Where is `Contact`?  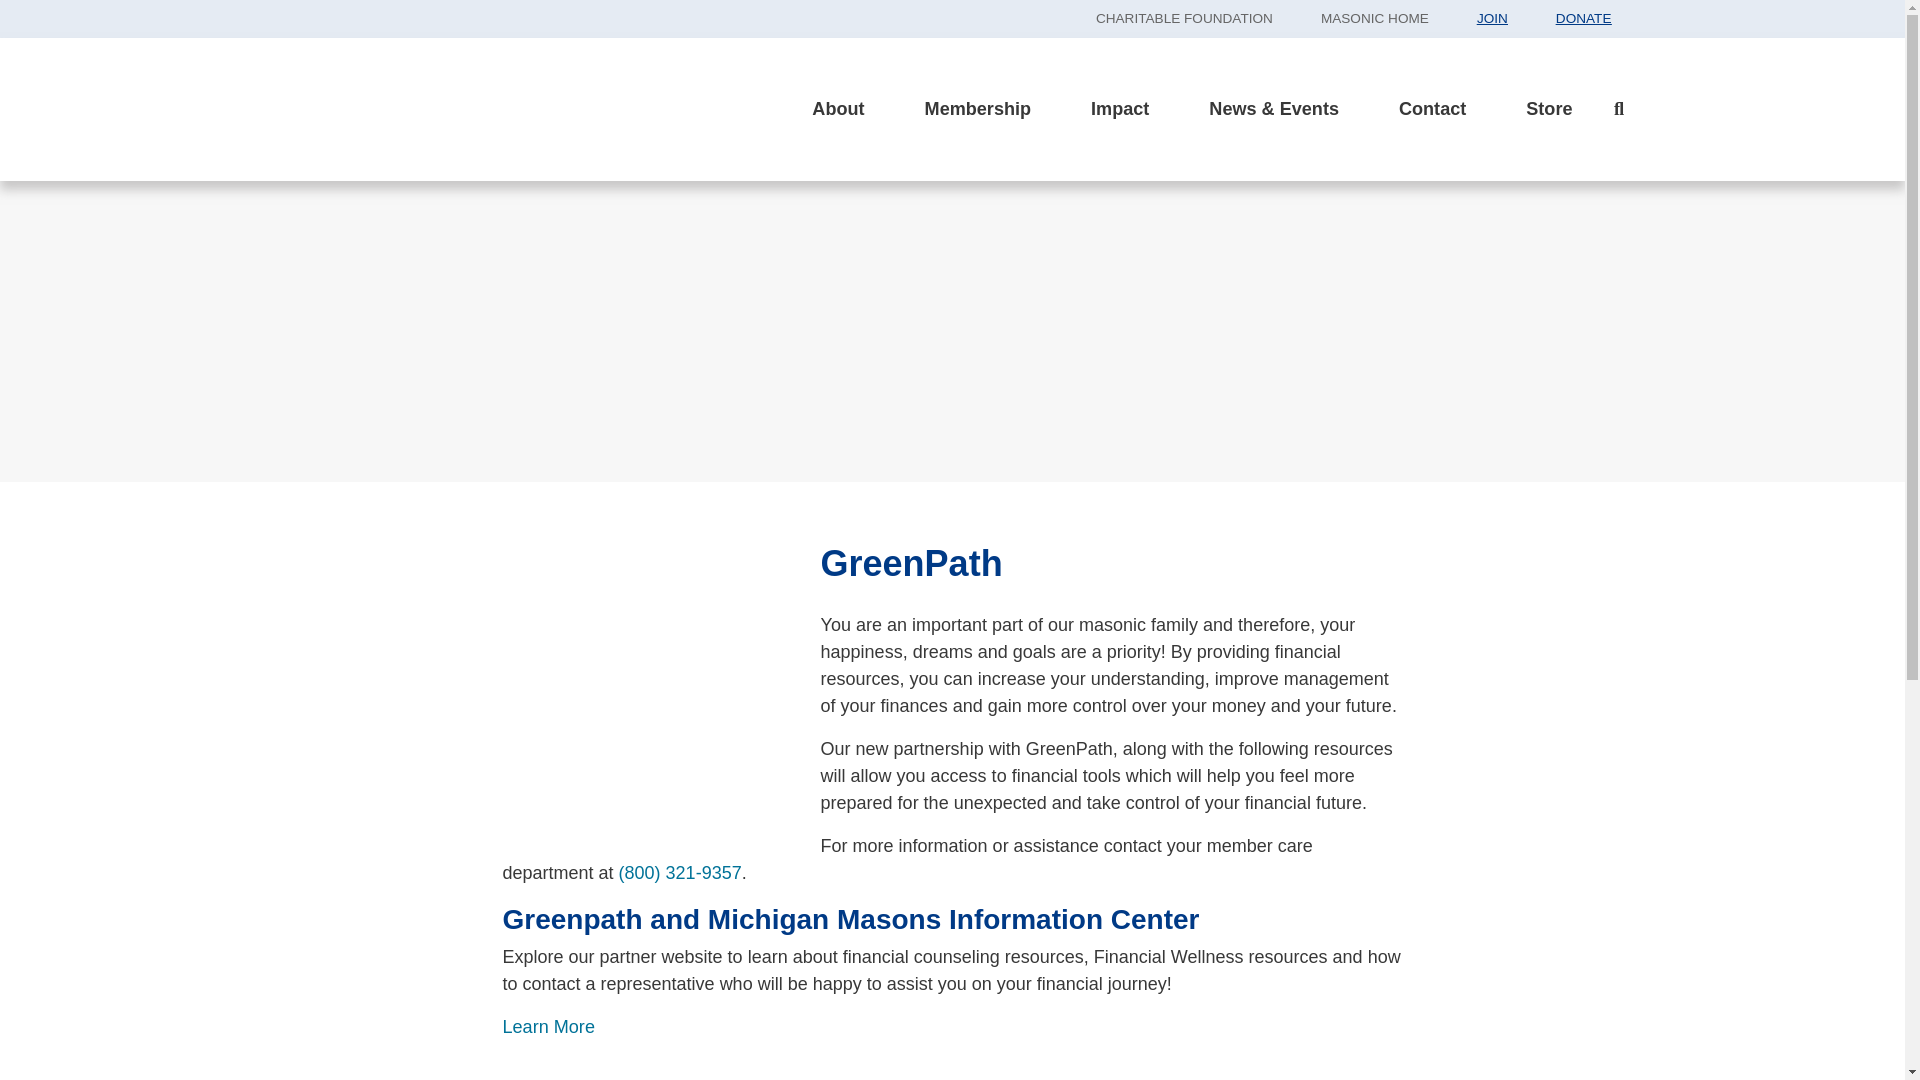 Contact is located at coordinates (1432, 109).